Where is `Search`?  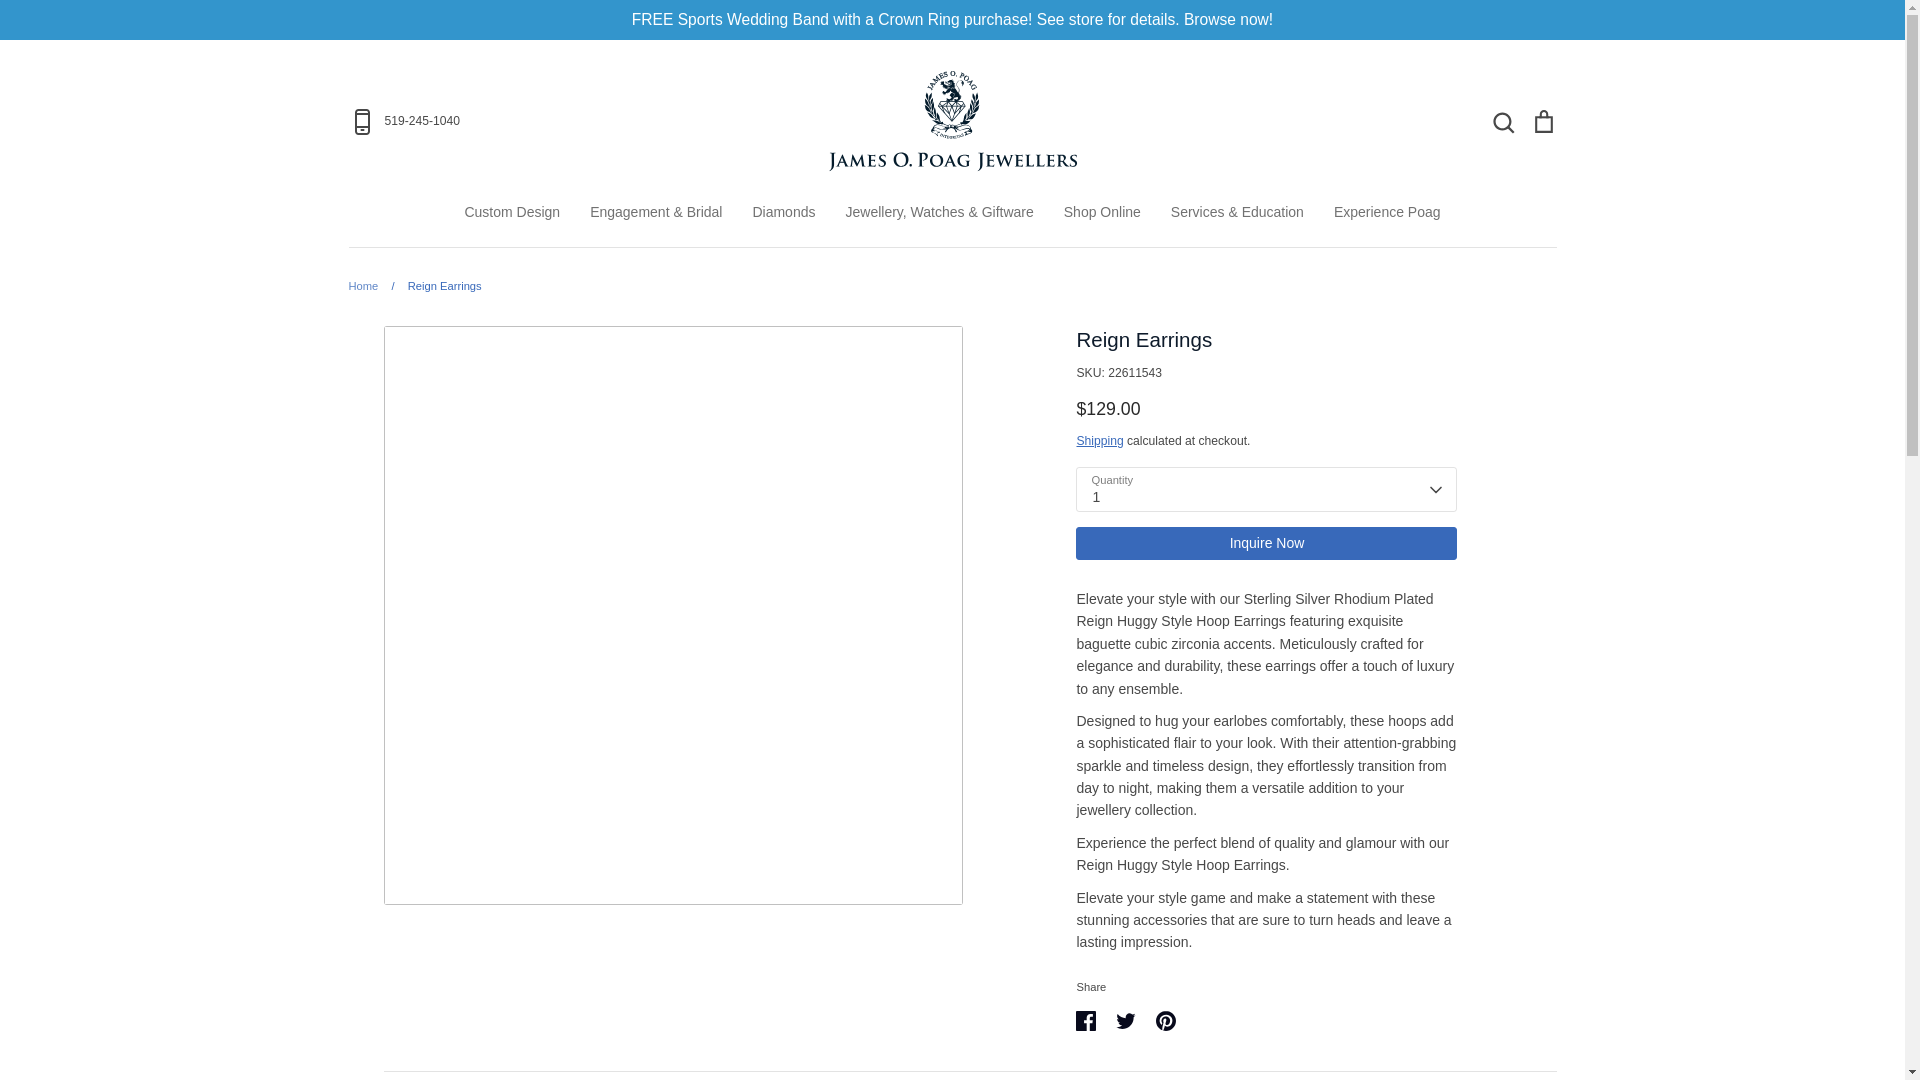
Search is located at coordinates (1502, 120).